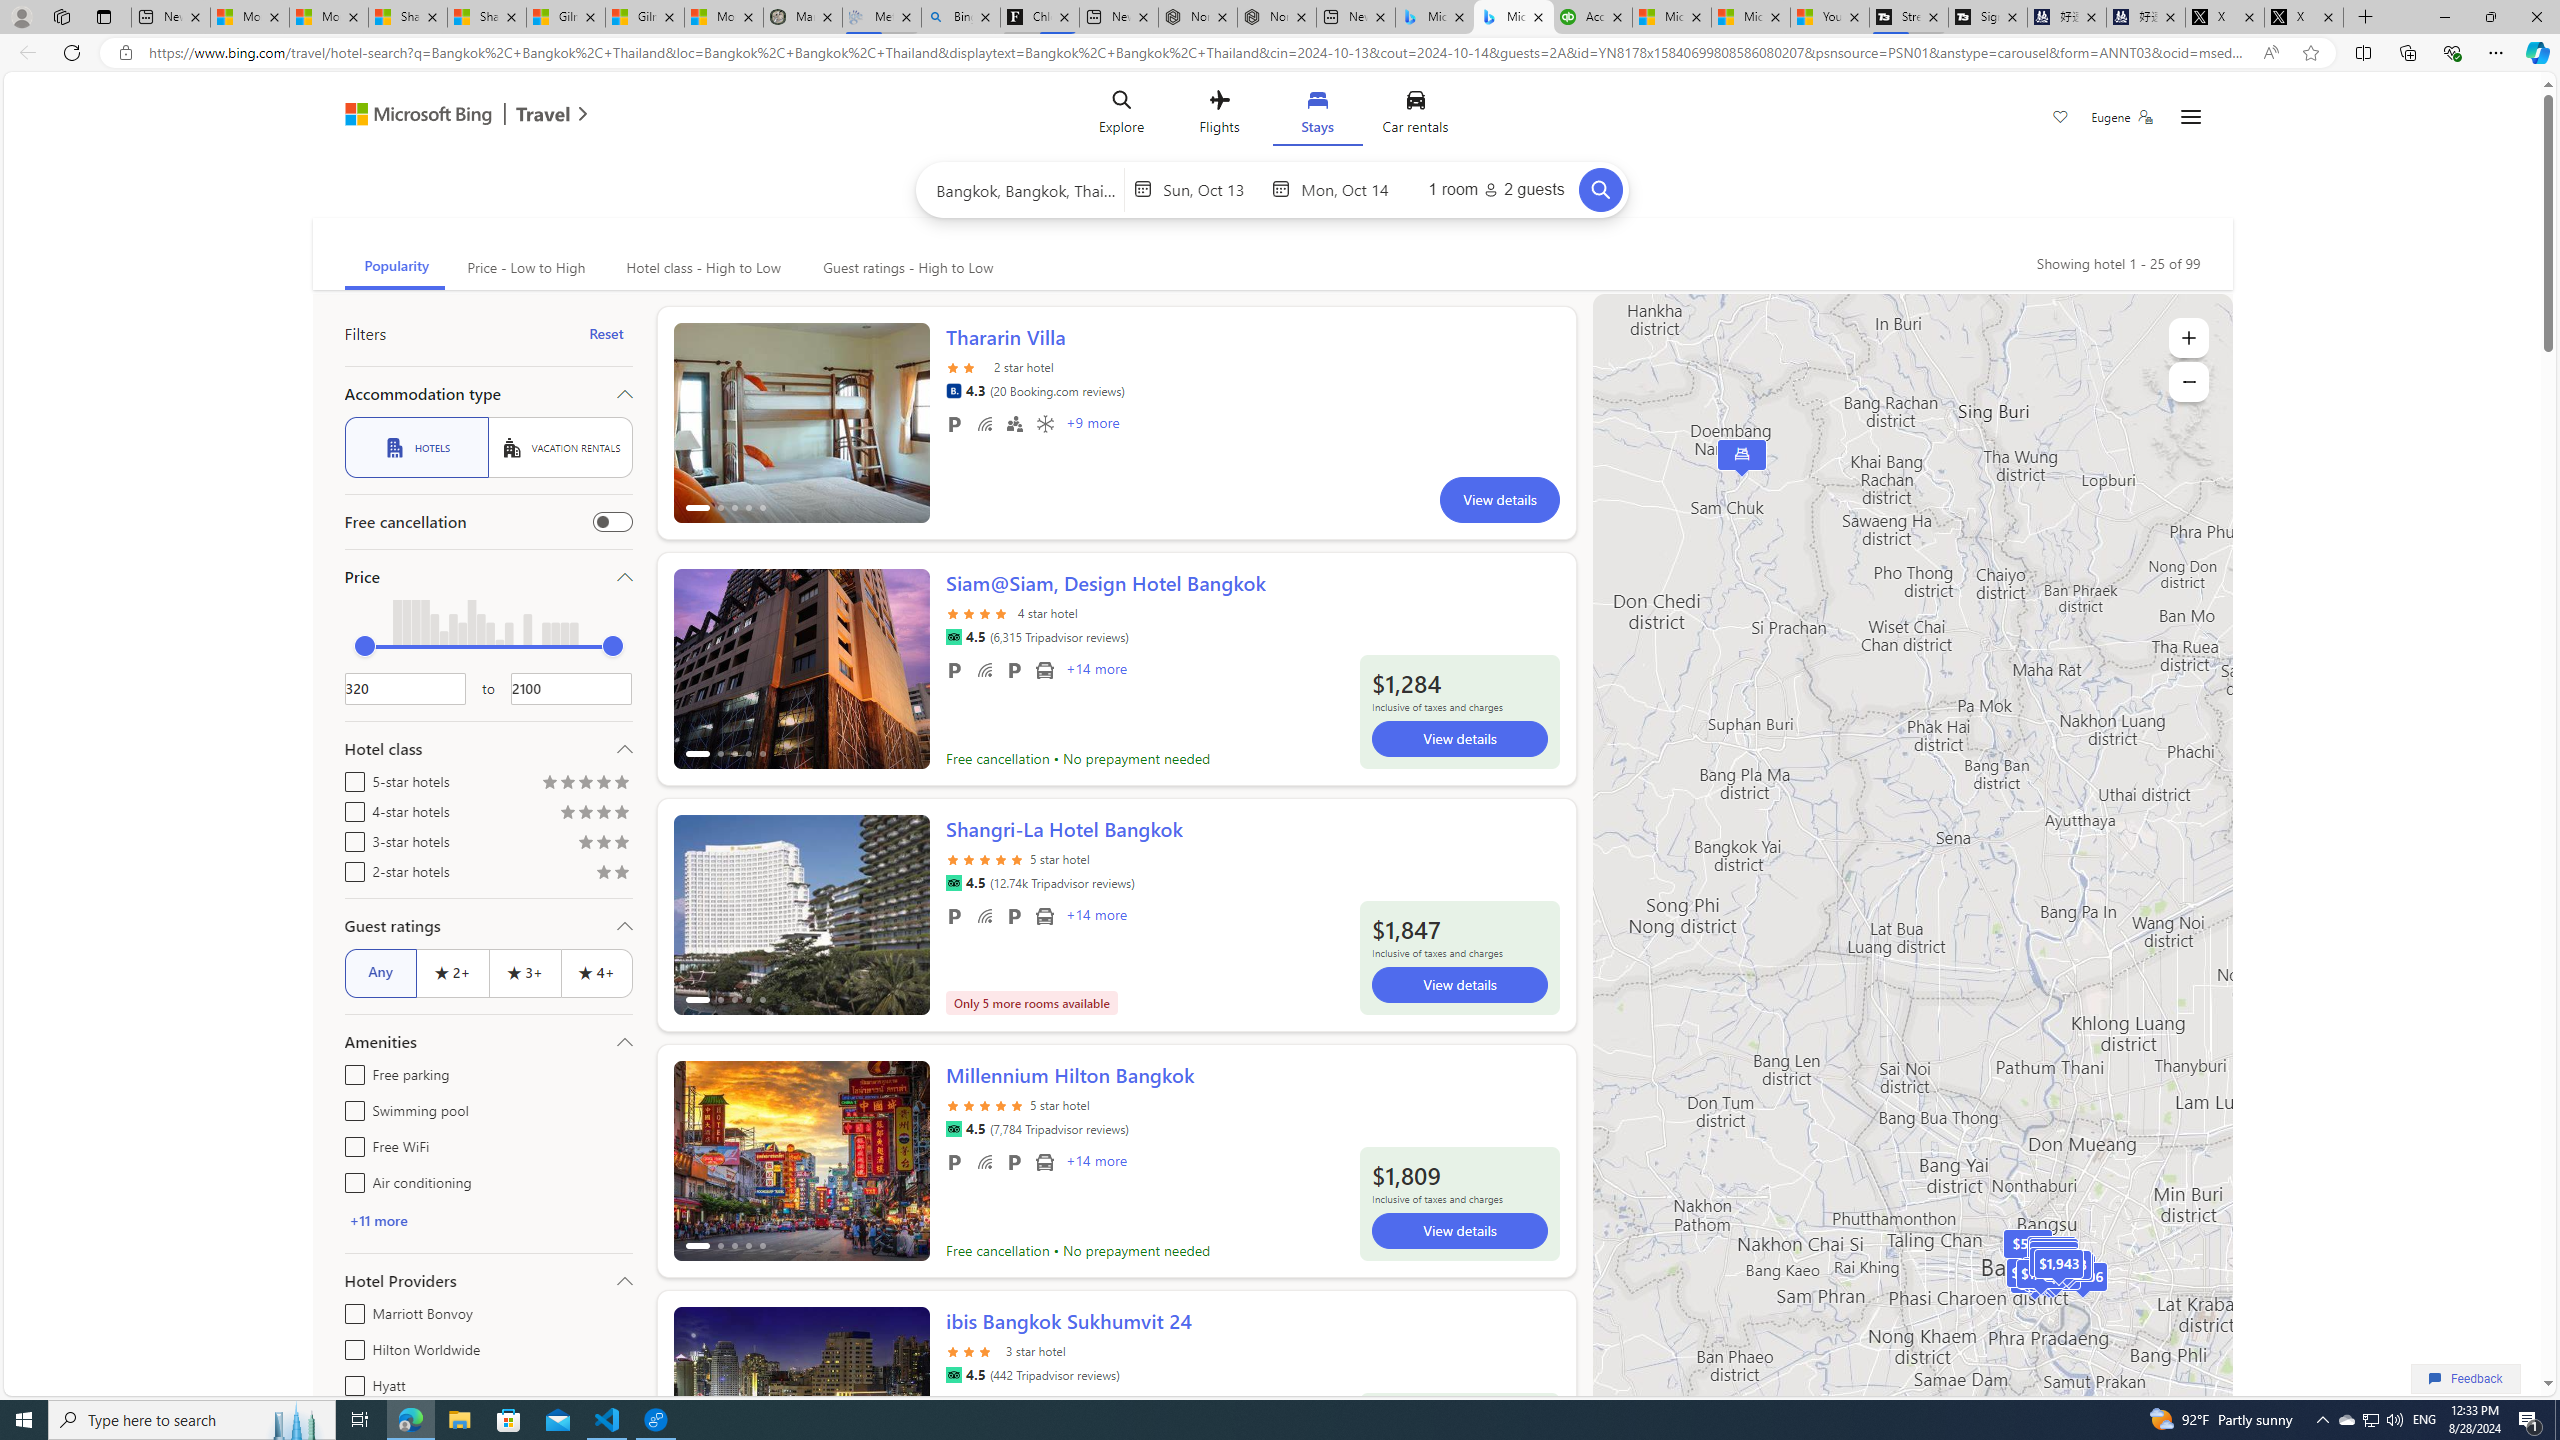 Image resolution: width=2560 pixels, height=1440 pixels. What do you see at coordinates (451, 972) in the screenshot?
I see `2+` at bounding box center [451, 972].